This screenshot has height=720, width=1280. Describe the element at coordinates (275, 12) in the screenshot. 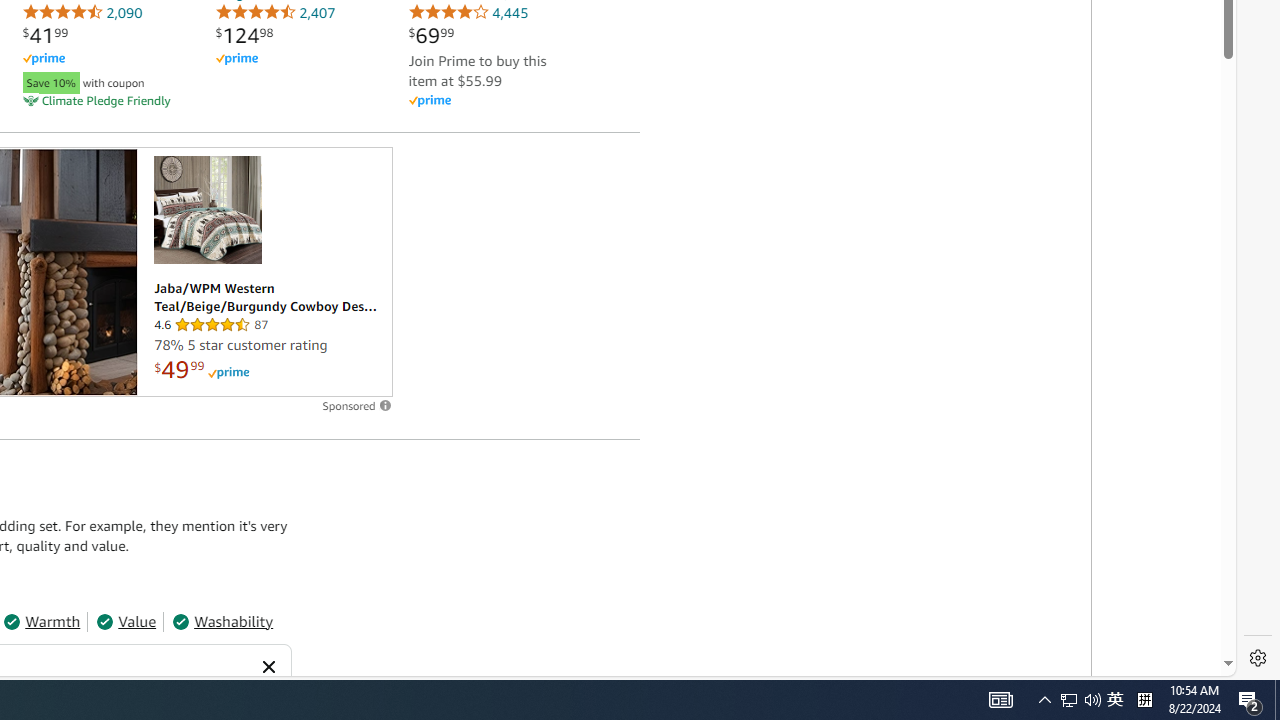

I see `2,407` at that location.